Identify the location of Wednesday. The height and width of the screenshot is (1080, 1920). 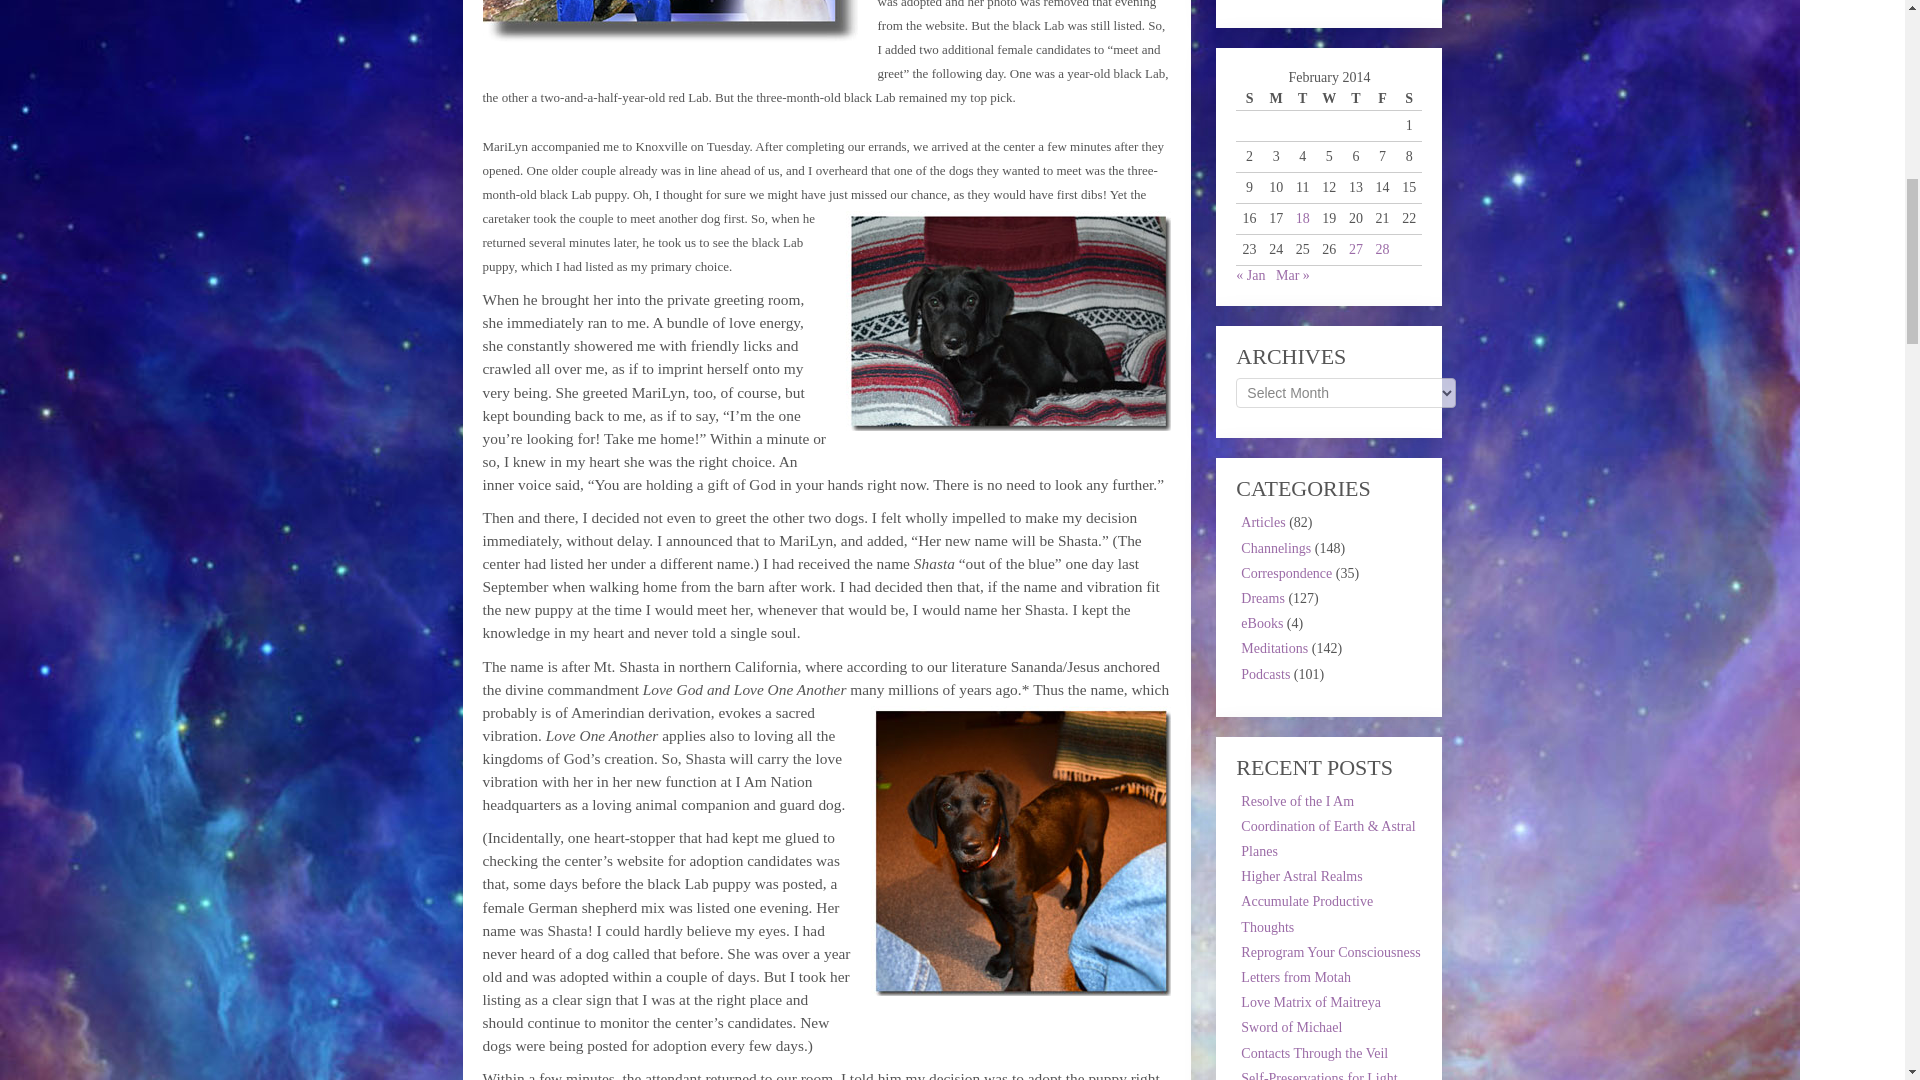
(1328, 99).